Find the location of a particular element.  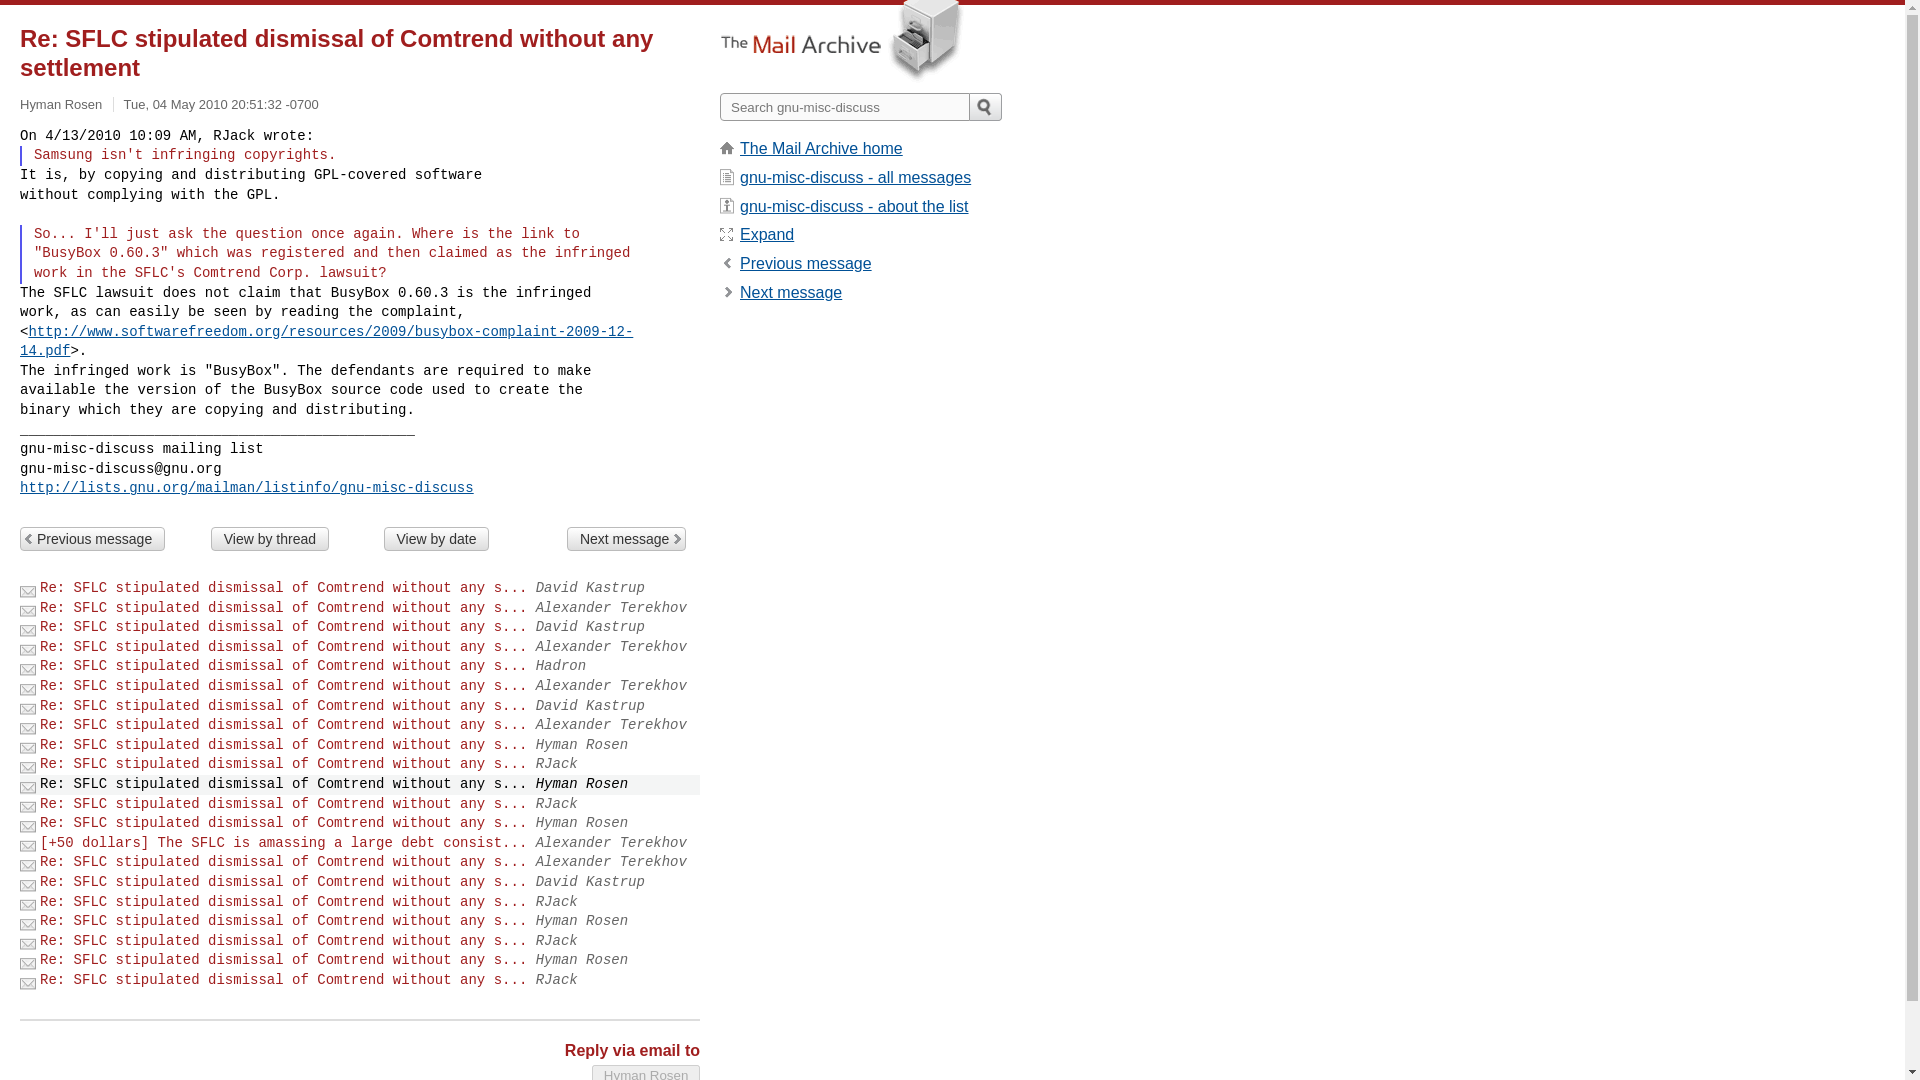

Next message is located at coordinates (626, 538).